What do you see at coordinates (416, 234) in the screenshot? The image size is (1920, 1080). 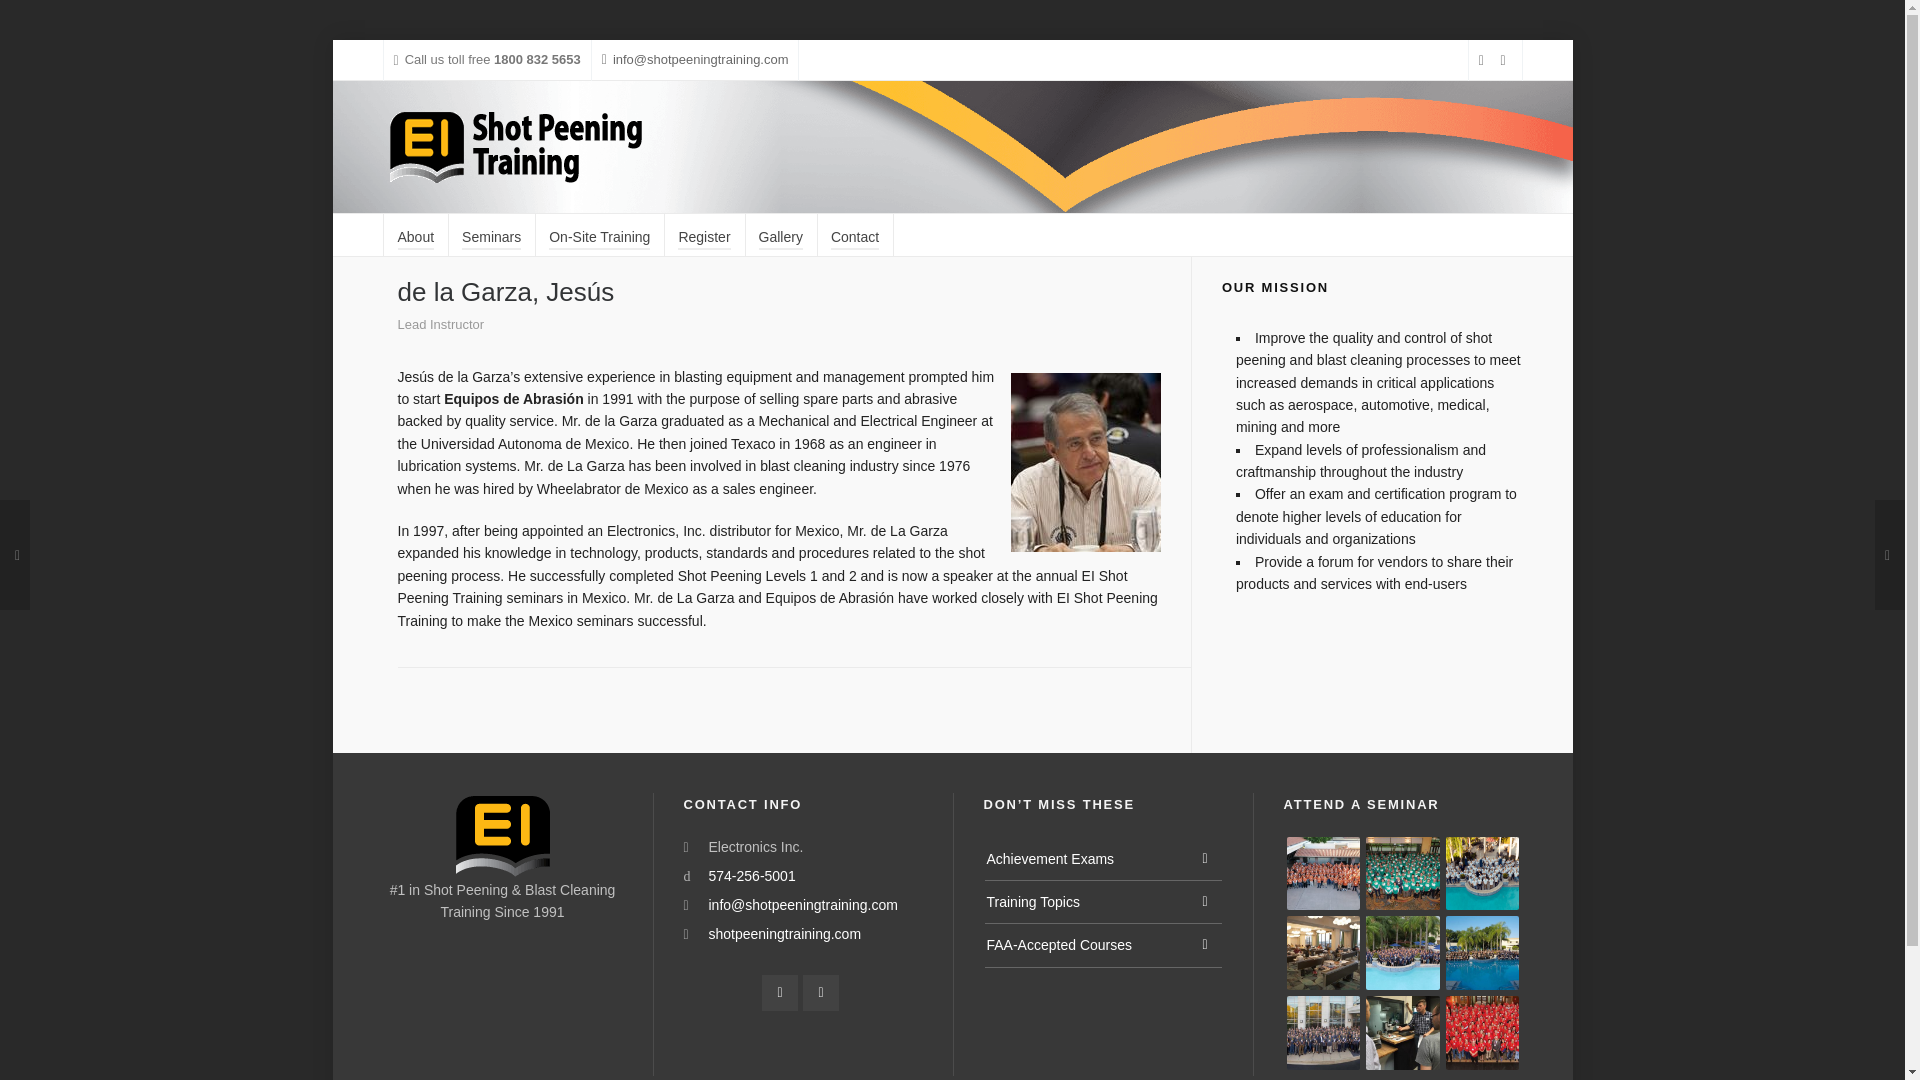 I see `About` at bounding box center [416, 234].